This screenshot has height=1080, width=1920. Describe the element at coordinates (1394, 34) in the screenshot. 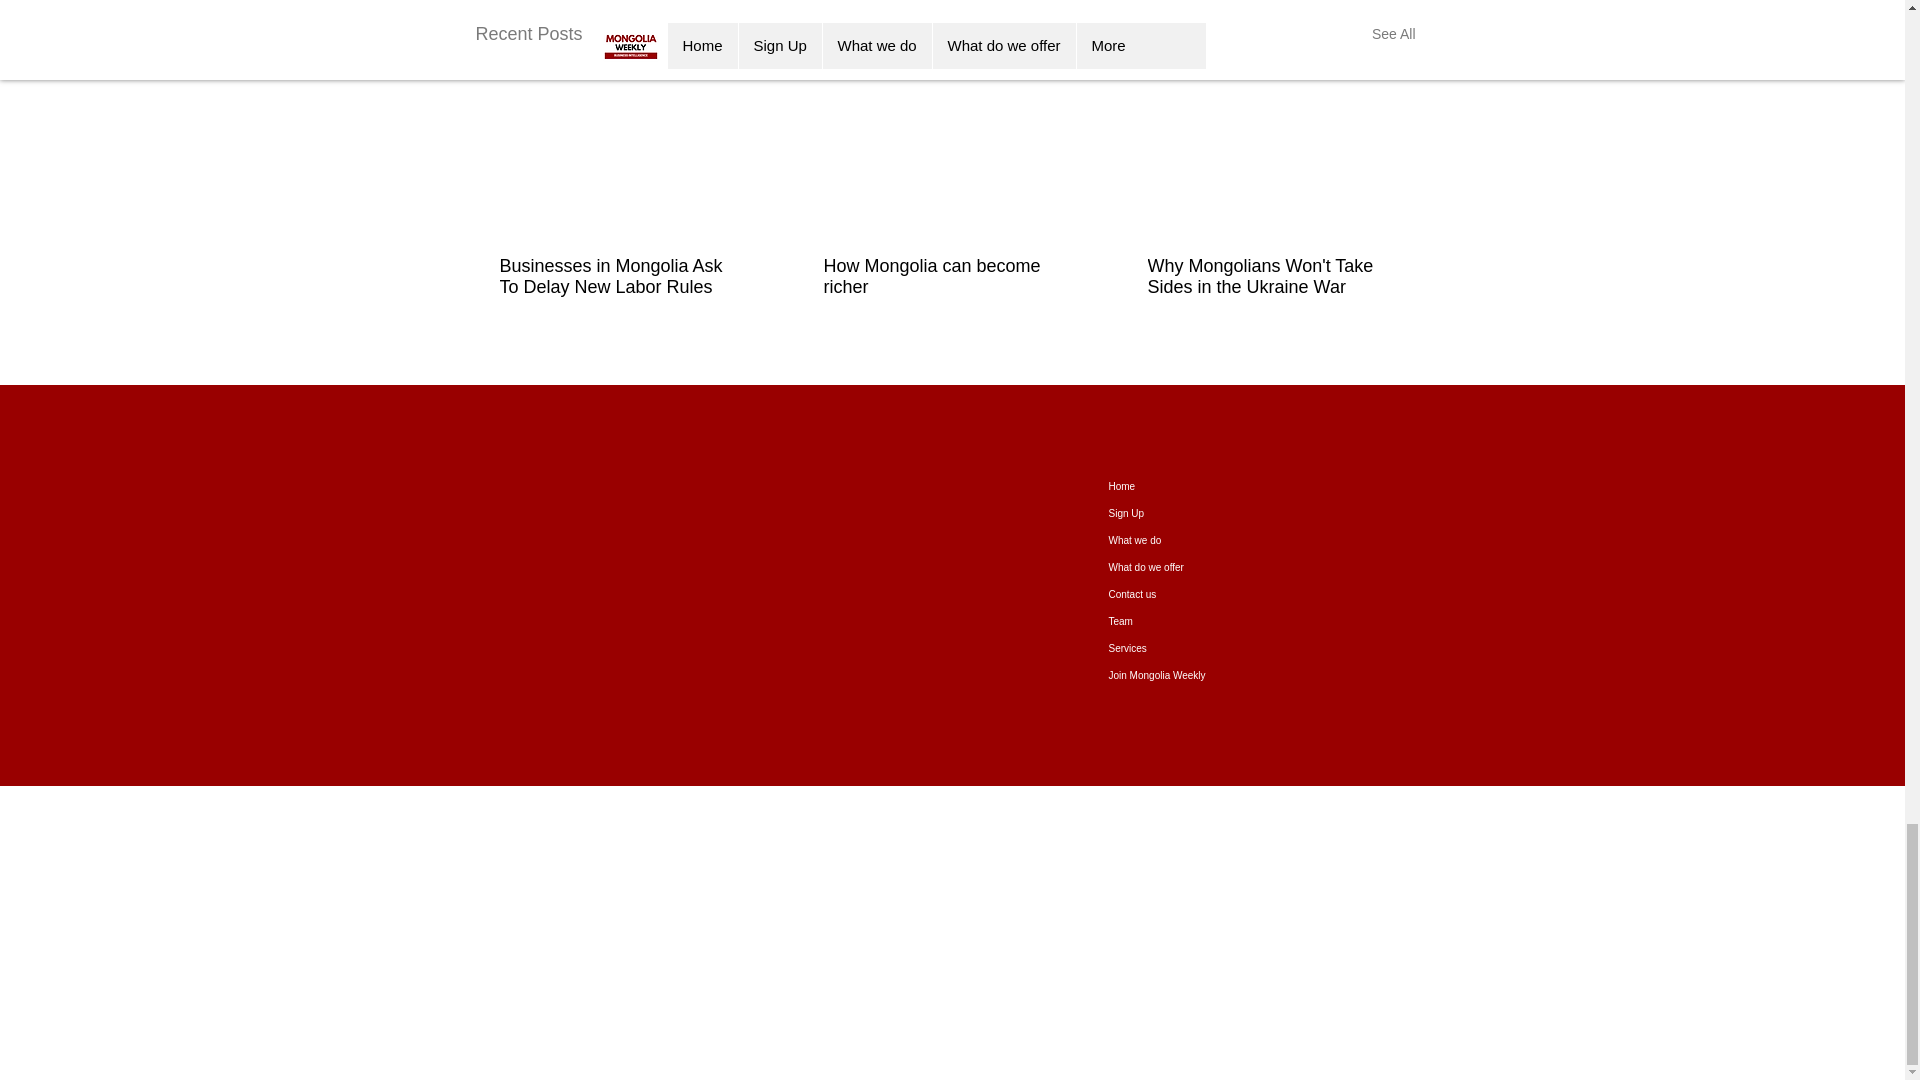

I see `See All` at that location.